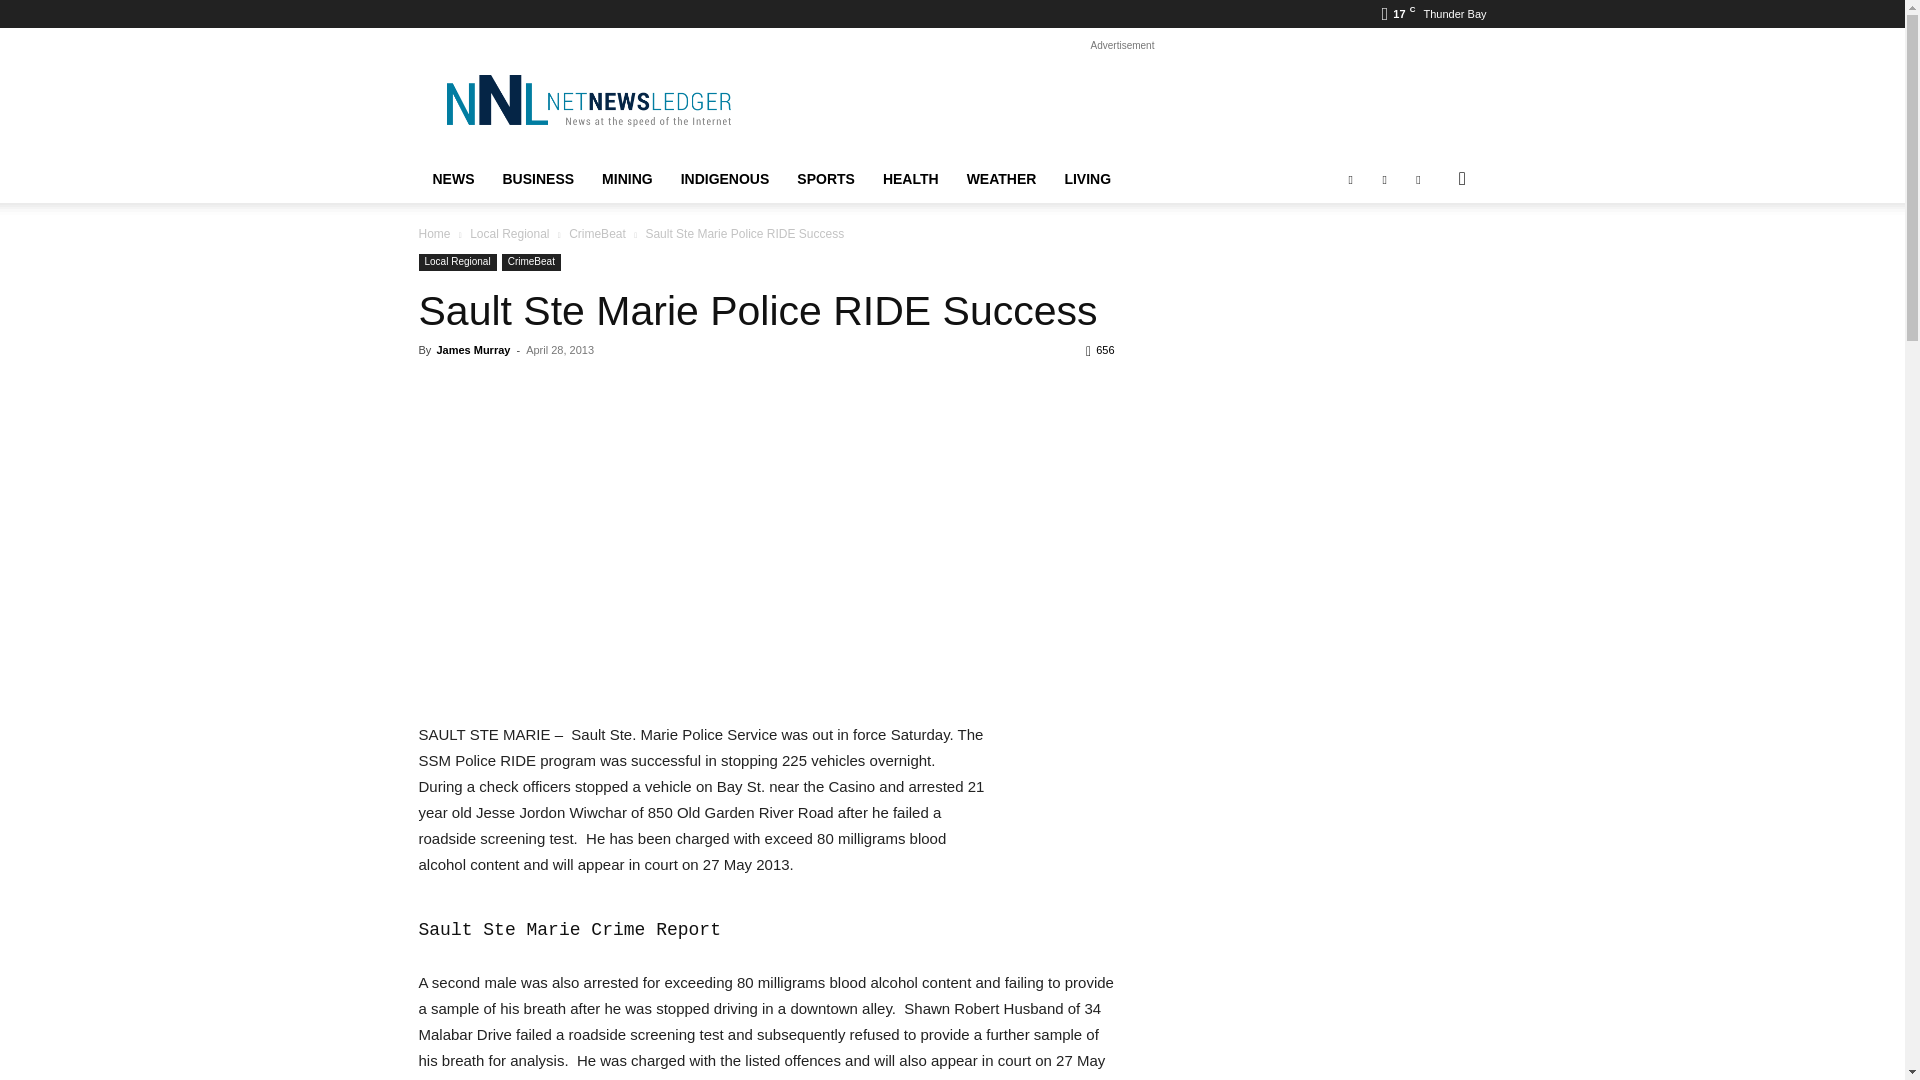 The image size is (1920, 1080). Describe the element at coordinates (510, 233) in the screenshot. I see `View all posts in Local Regional` at that location.